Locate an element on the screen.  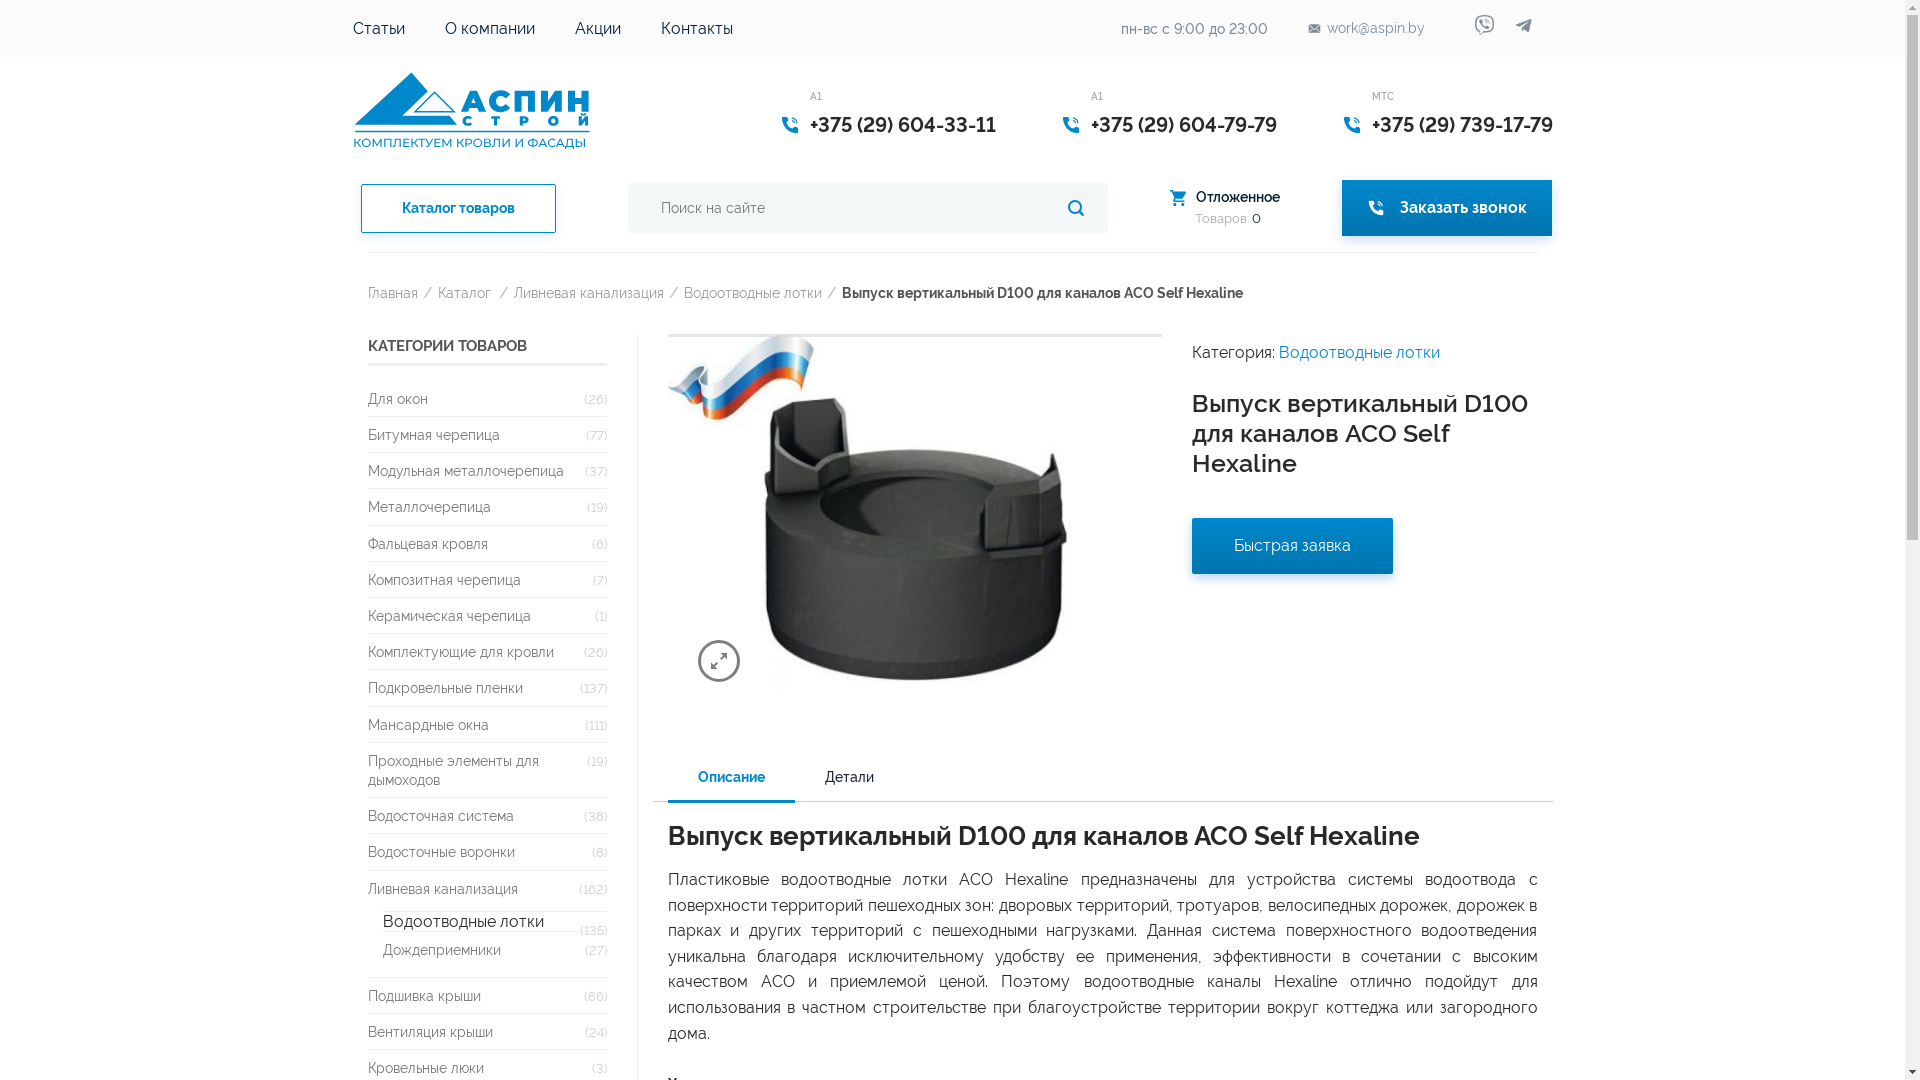
work@aspin.by is located at coordinates (1366, 28).